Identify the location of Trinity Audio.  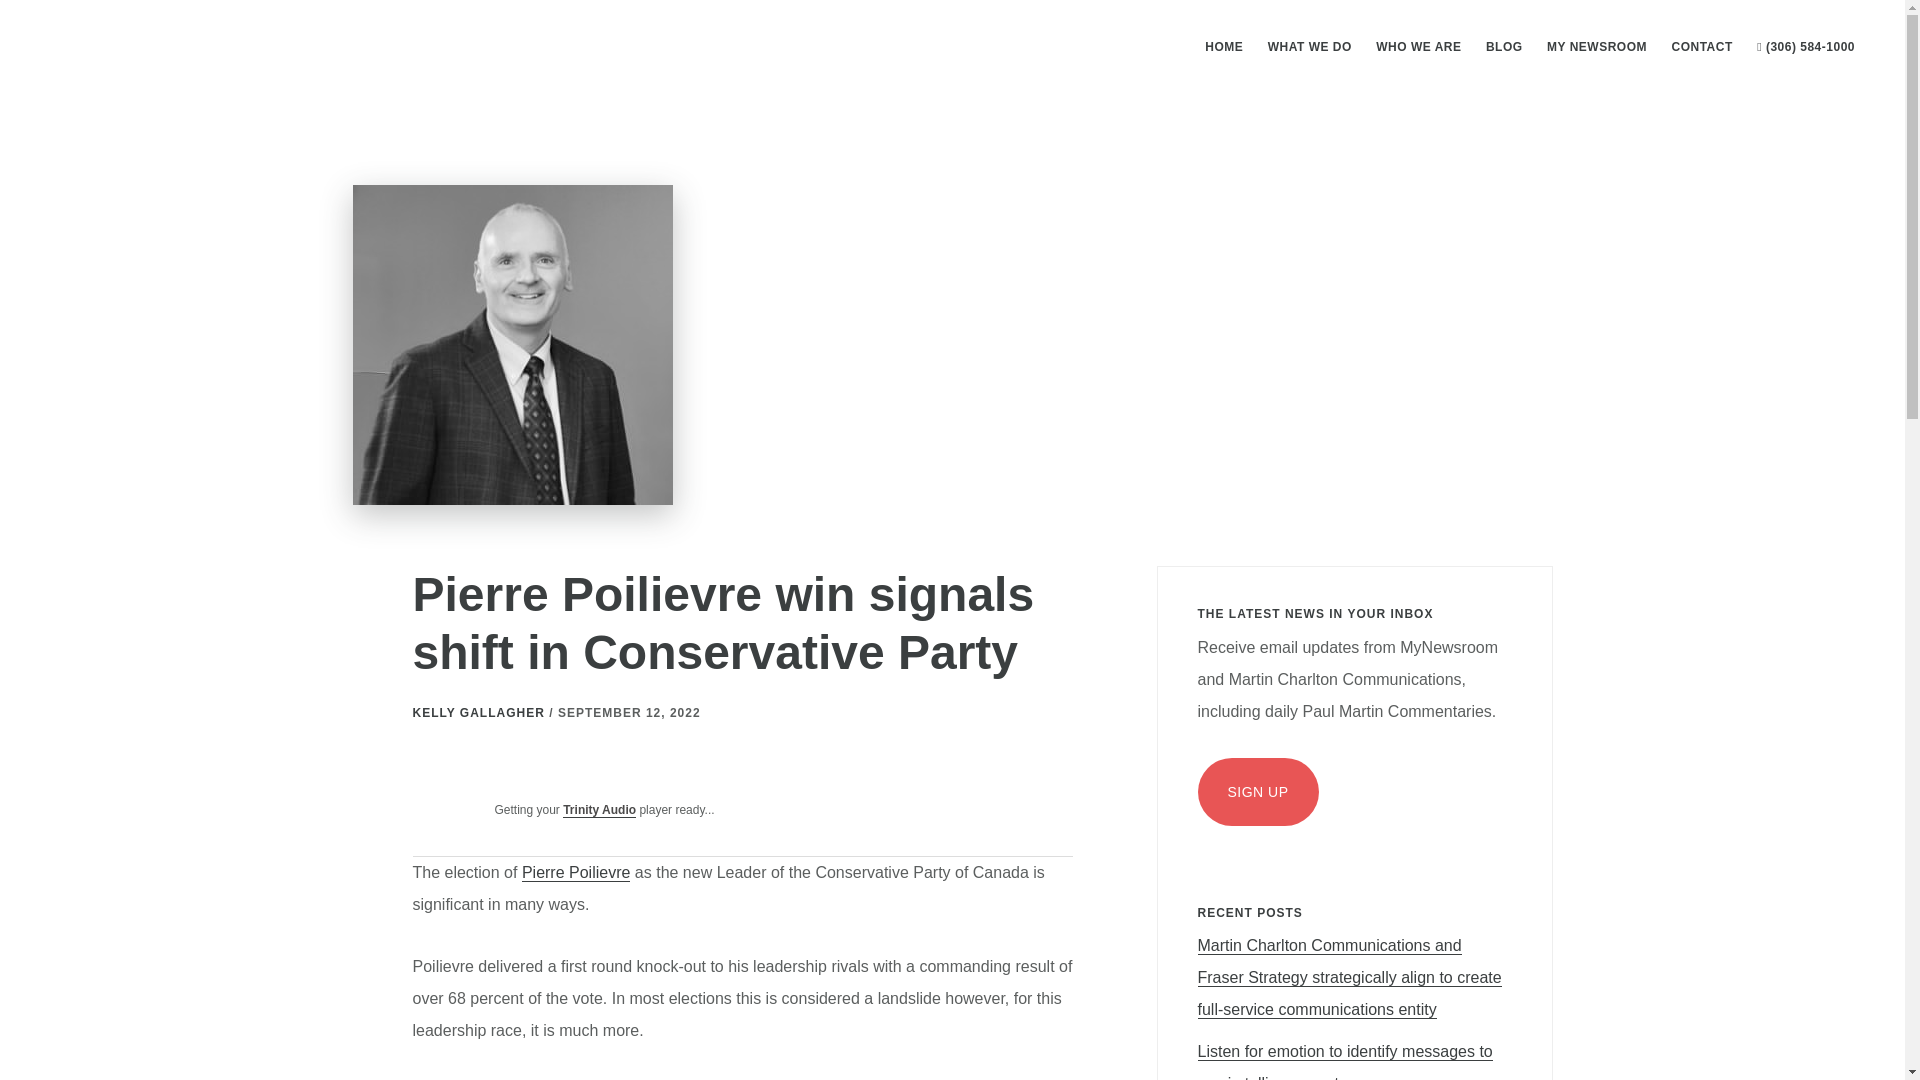
(598, 810).